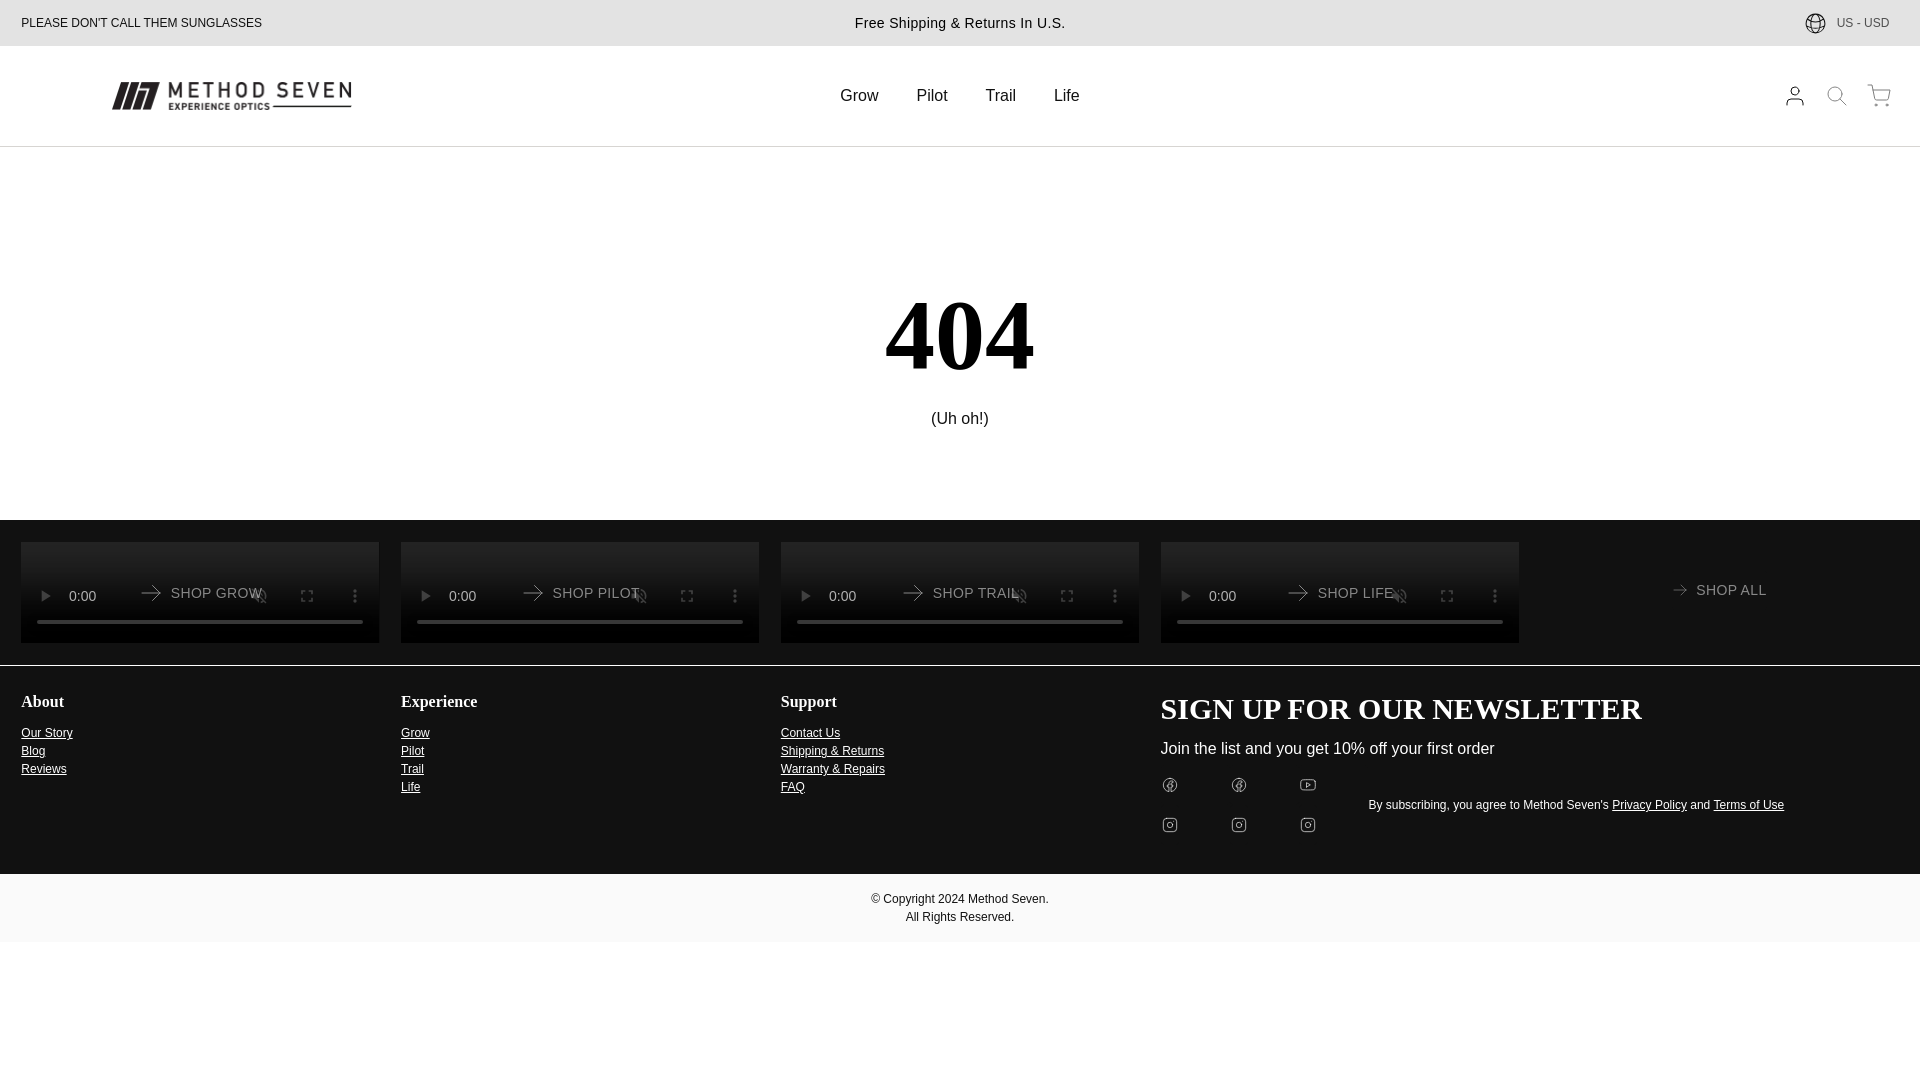 Image resolution: width=1920 pixels, height=1080 pixels. I want to click on Life Eyewear, so click(410, 786).